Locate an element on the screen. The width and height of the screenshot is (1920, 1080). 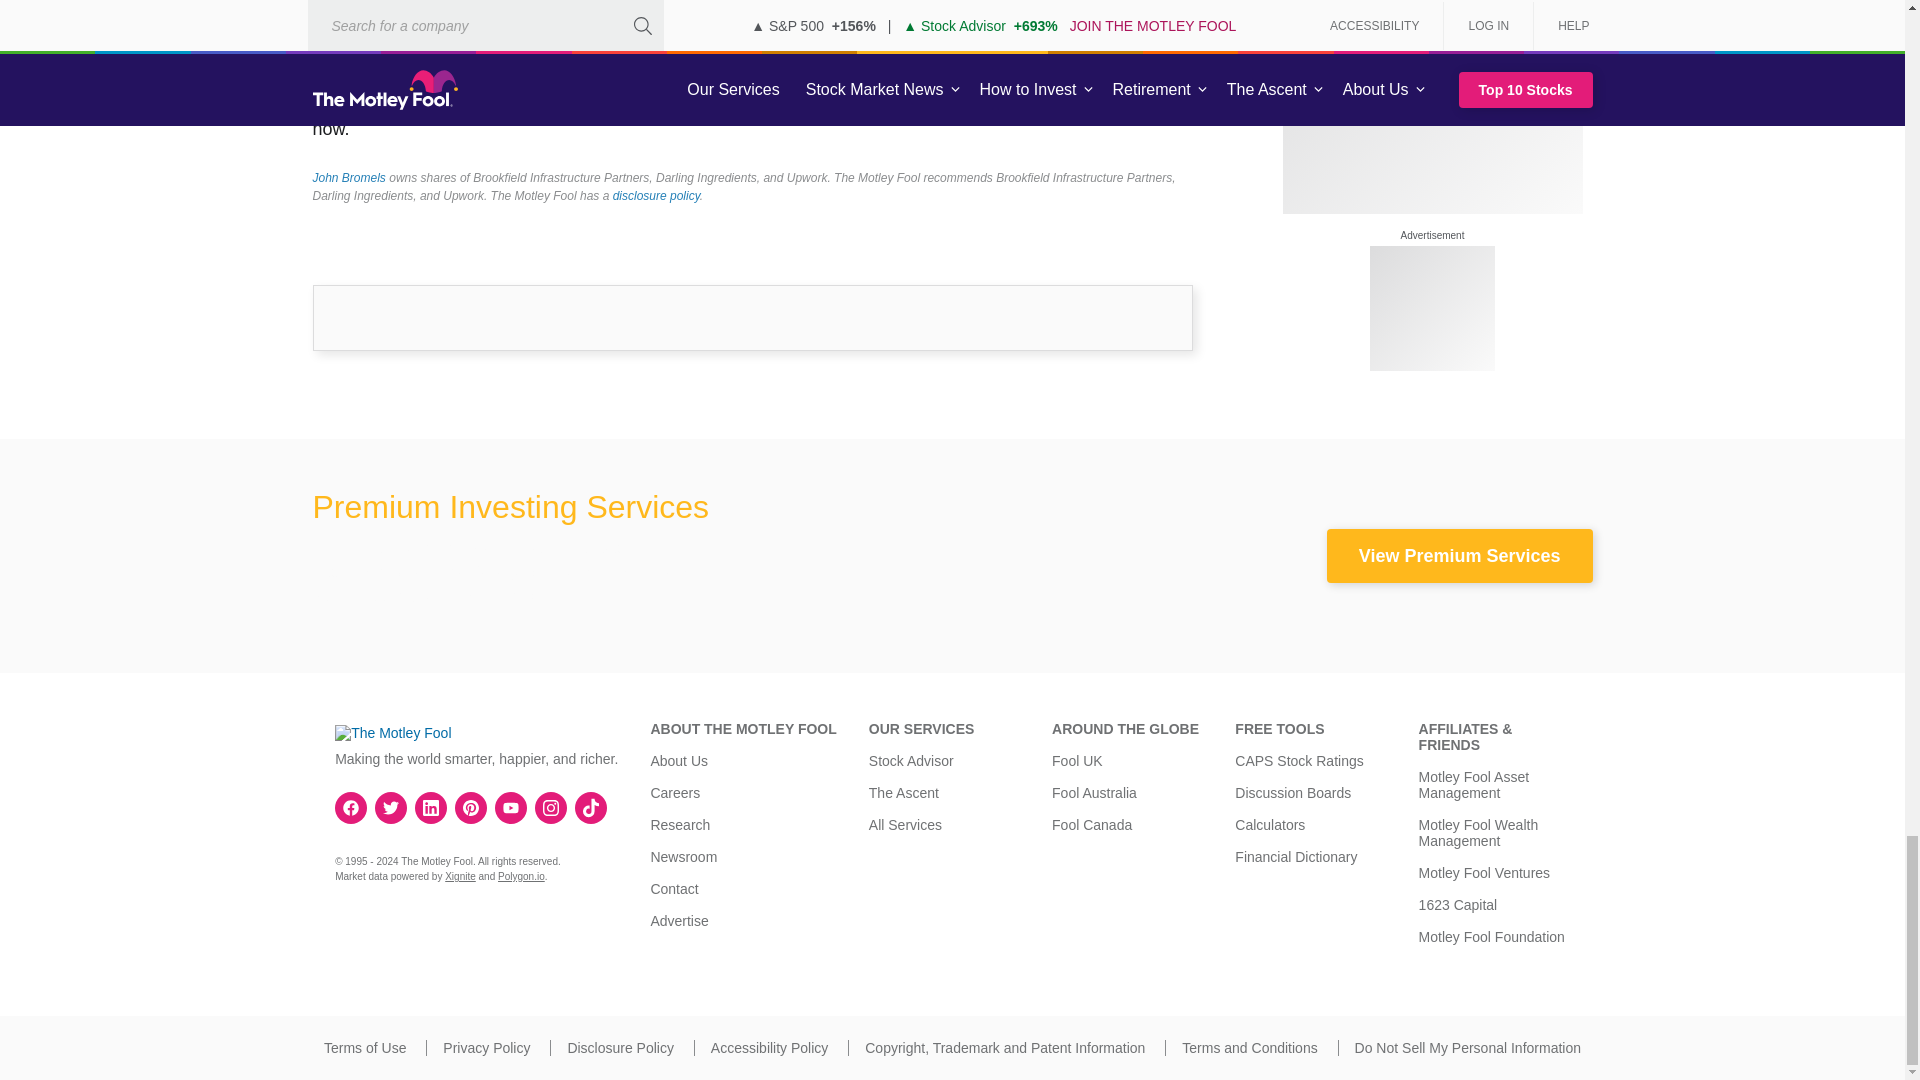
Terms of Use is located at coordinates (364, 1048).